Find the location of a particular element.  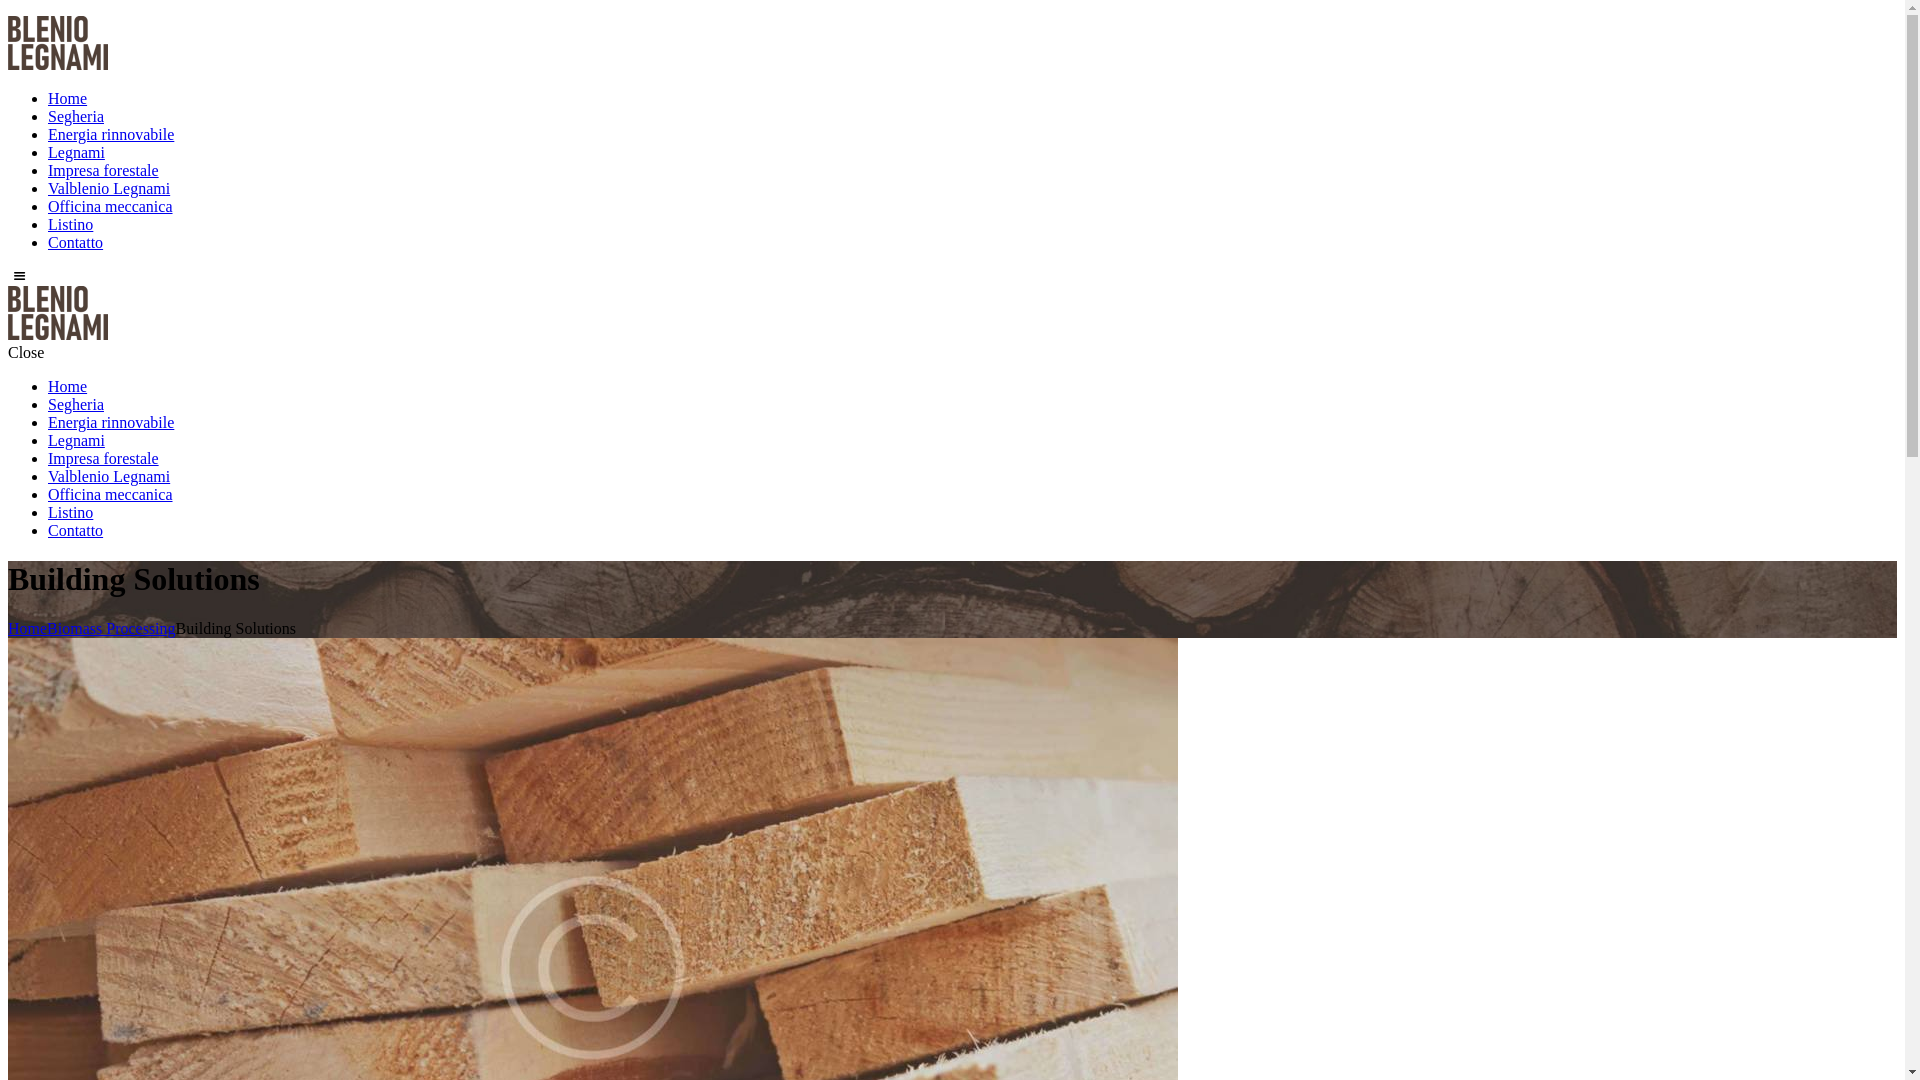

Legnami is located at coordinates (76, 152).